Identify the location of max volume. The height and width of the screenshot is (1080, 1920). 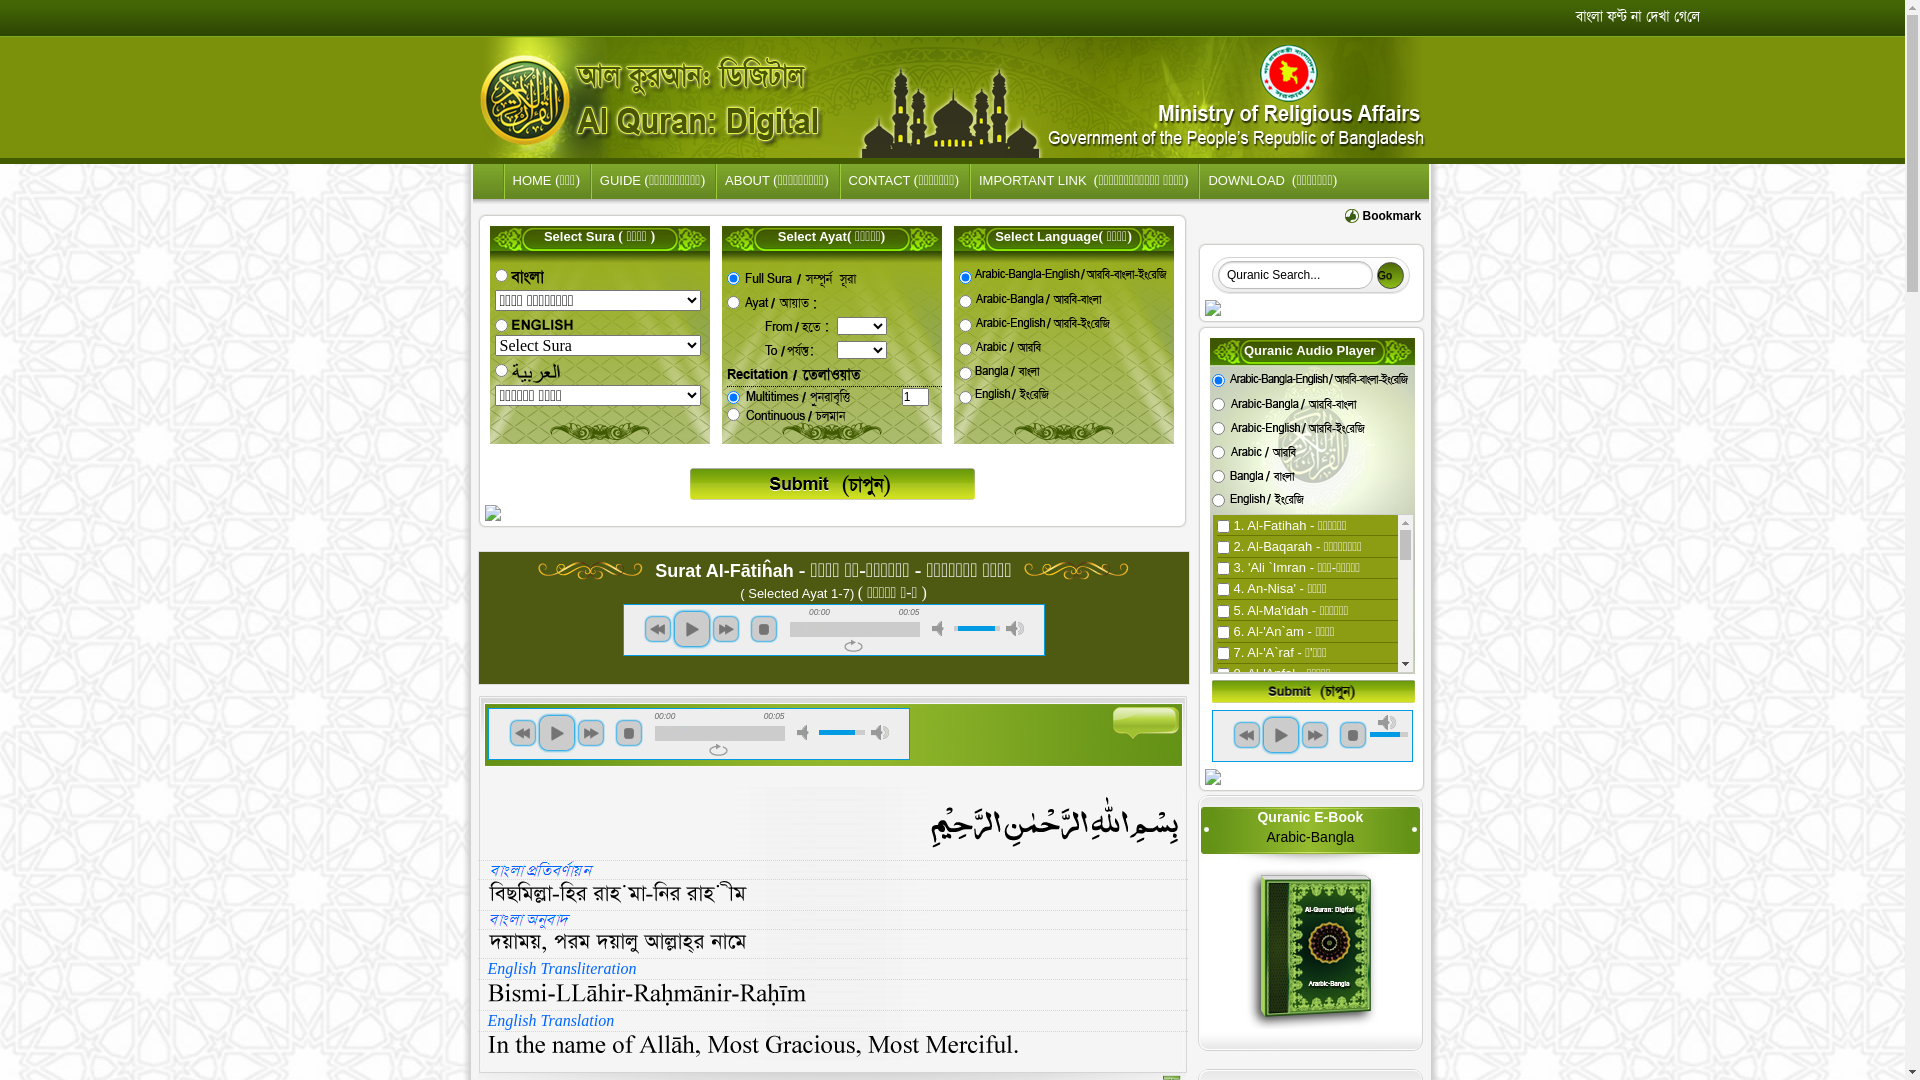
(1015, 628).